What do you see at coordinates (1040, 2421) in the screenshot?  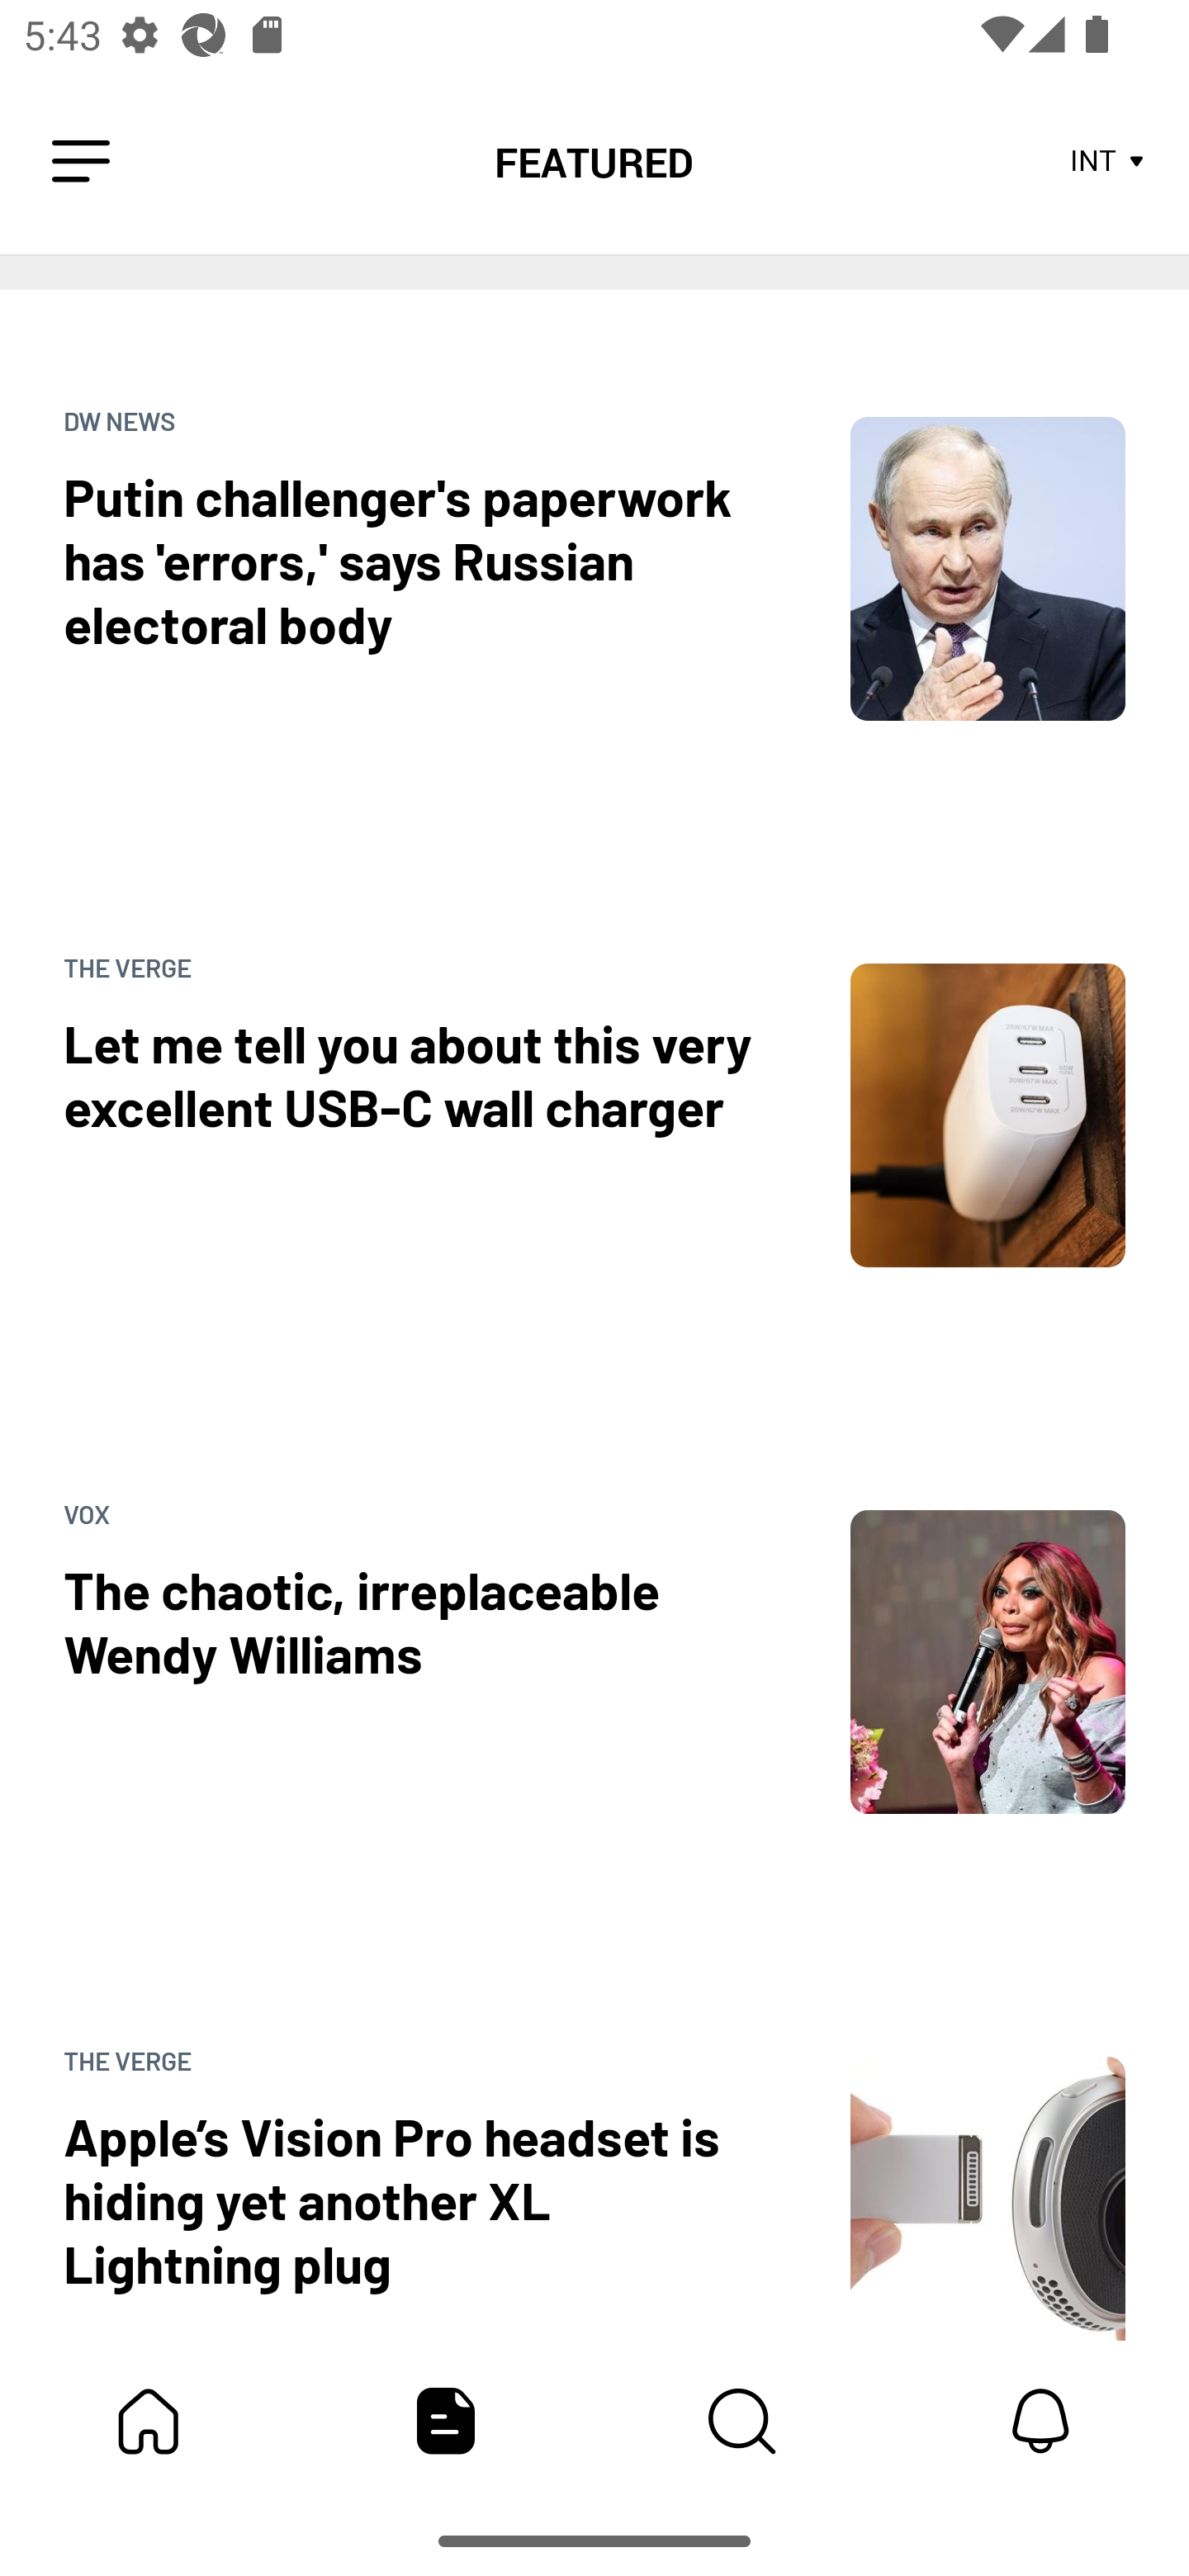 I see `Notifications` at bounding box center [1040, 2421].